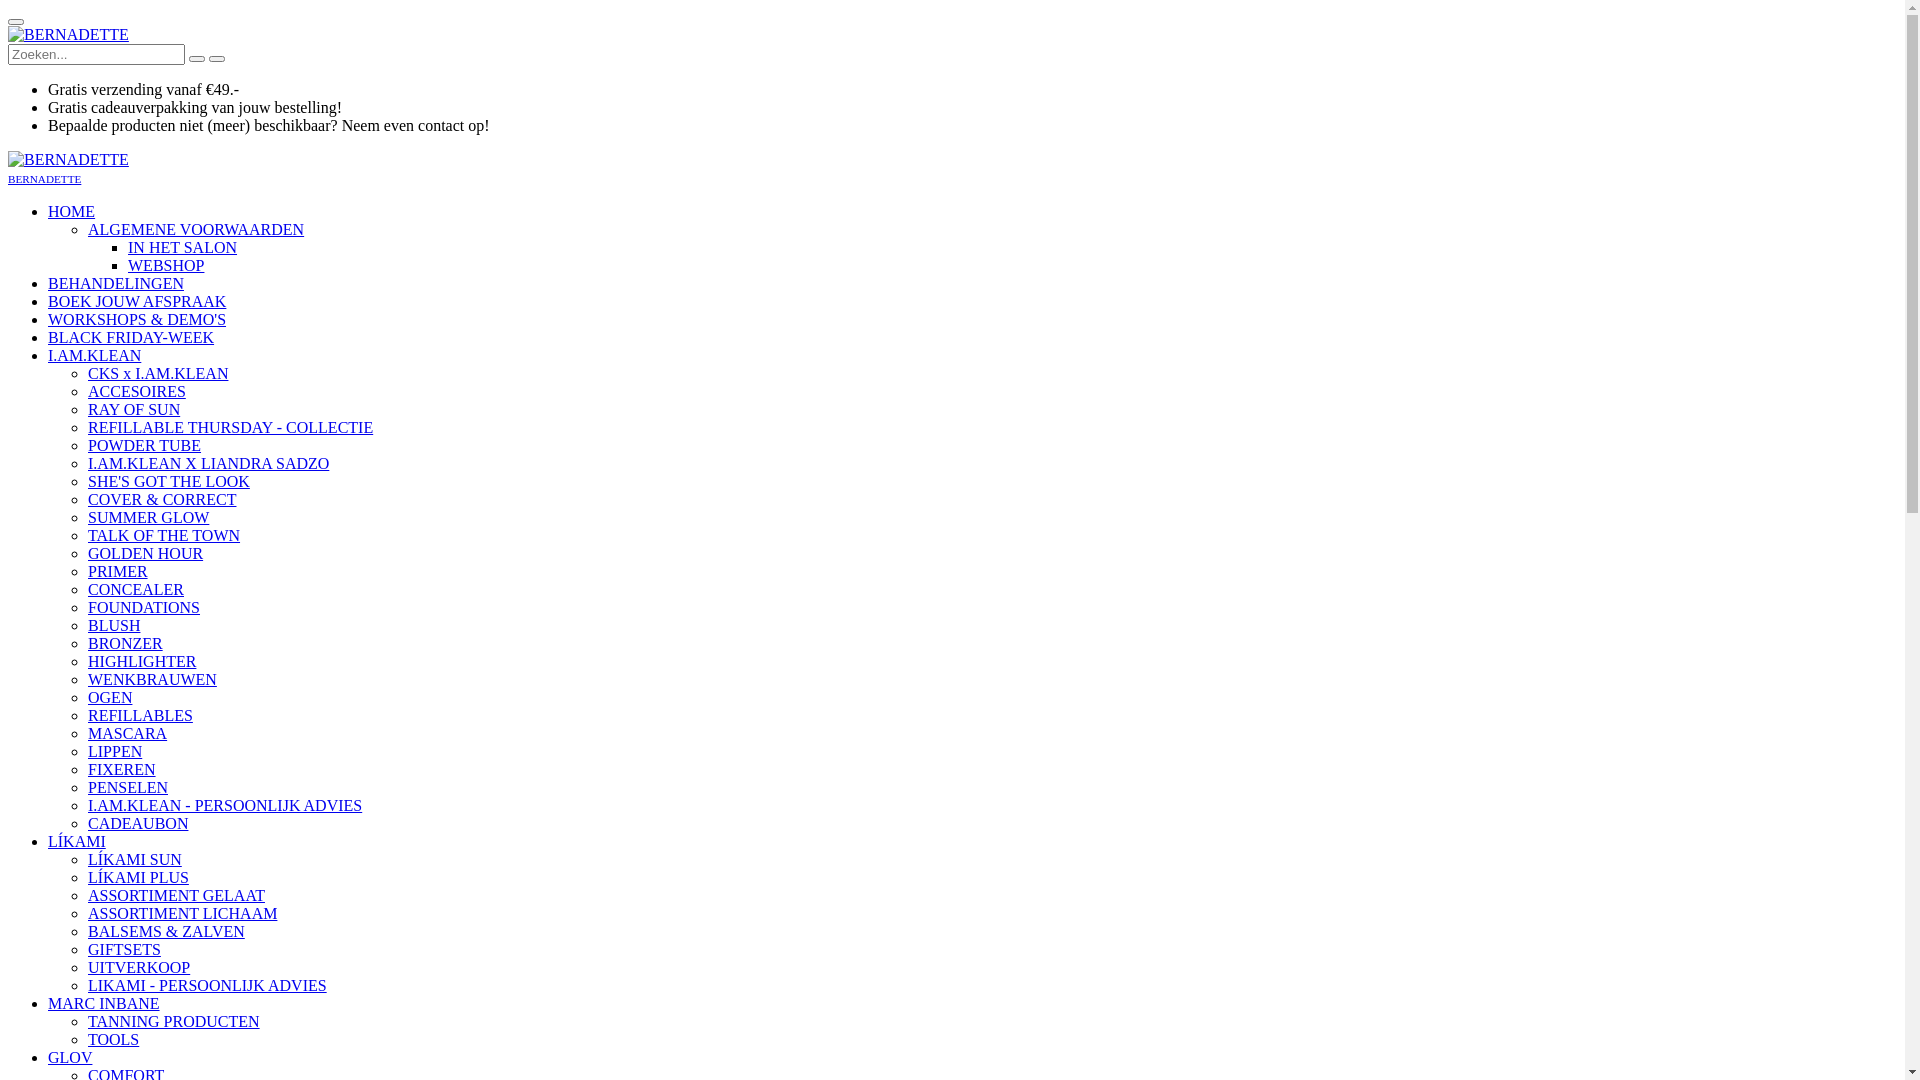 This screenshot has width=1920, height=1080. Describe the element at coordinates (126, 643) in the screenshot. I see `BRONZER` at that location.